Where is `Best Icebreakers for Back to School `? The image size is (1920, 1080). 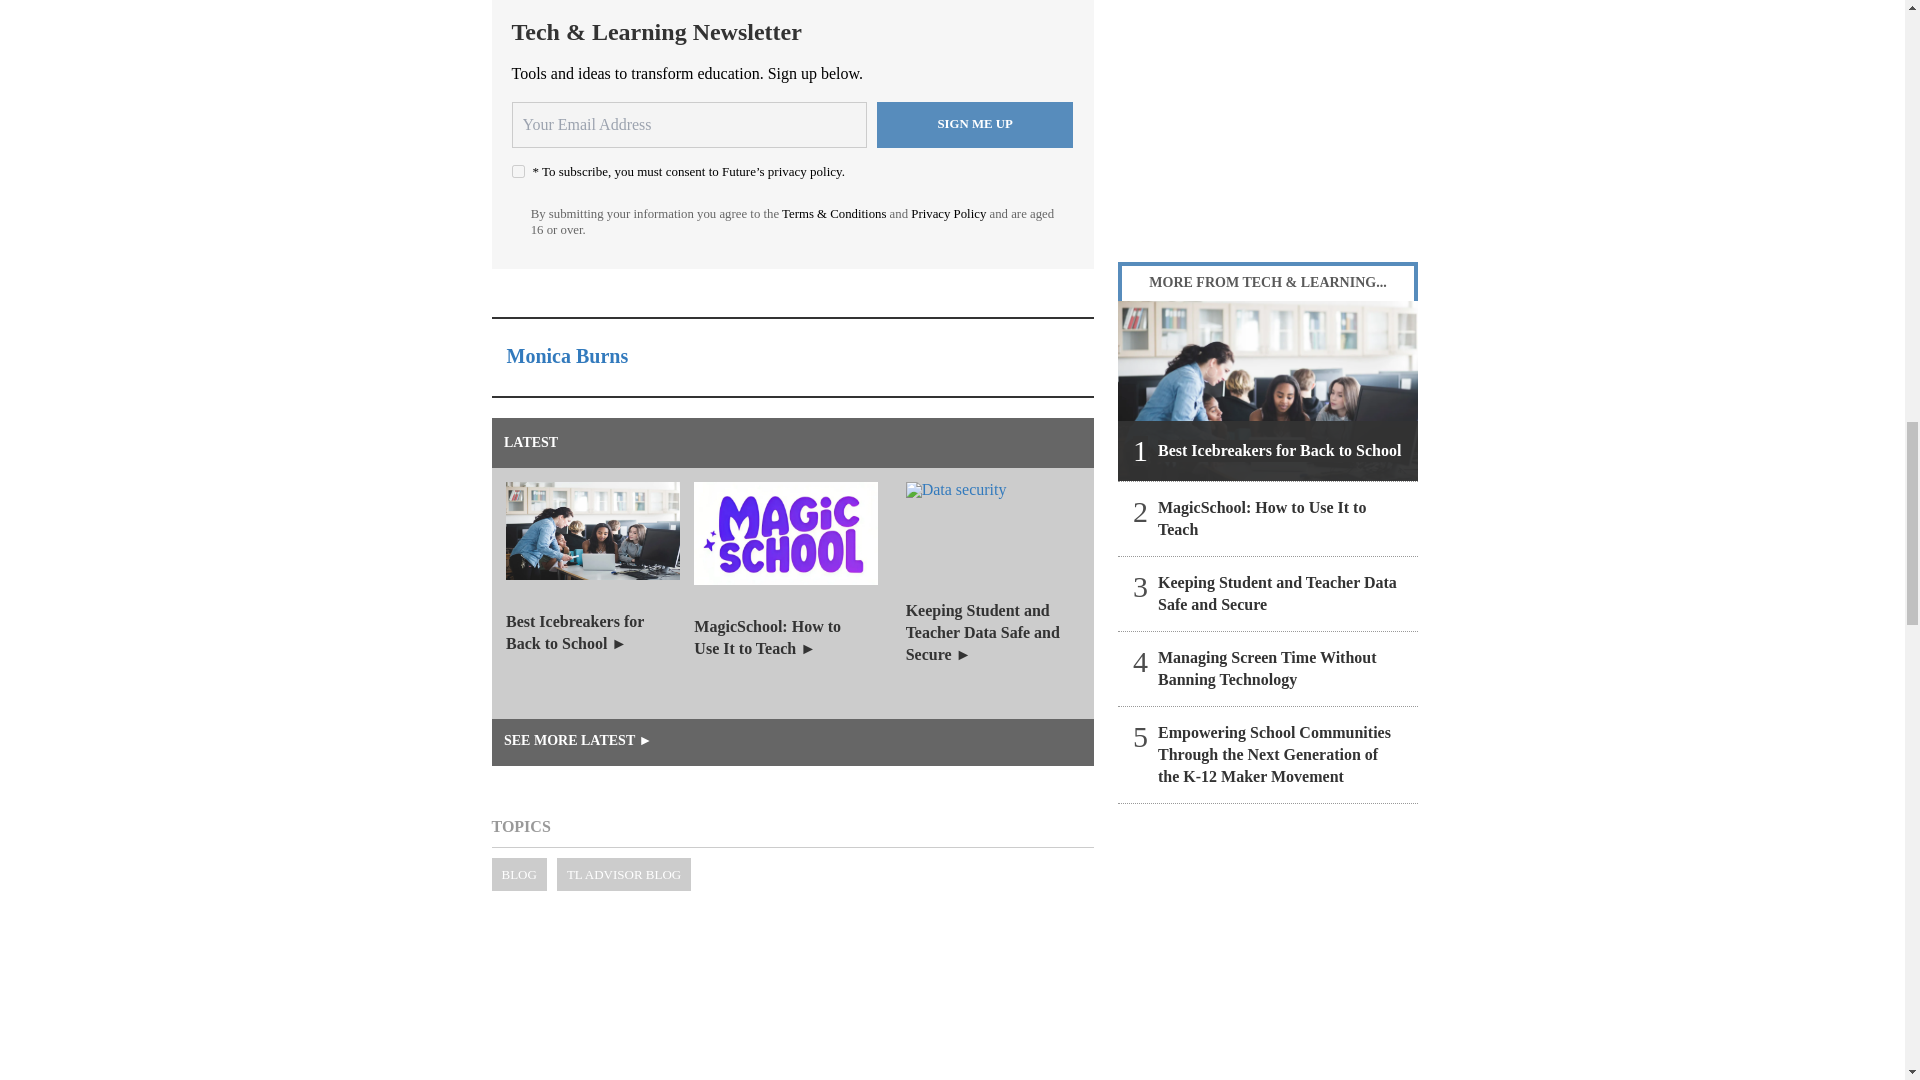
Best Icebreakers for Back to School  is located at coordinates (1268, 390).